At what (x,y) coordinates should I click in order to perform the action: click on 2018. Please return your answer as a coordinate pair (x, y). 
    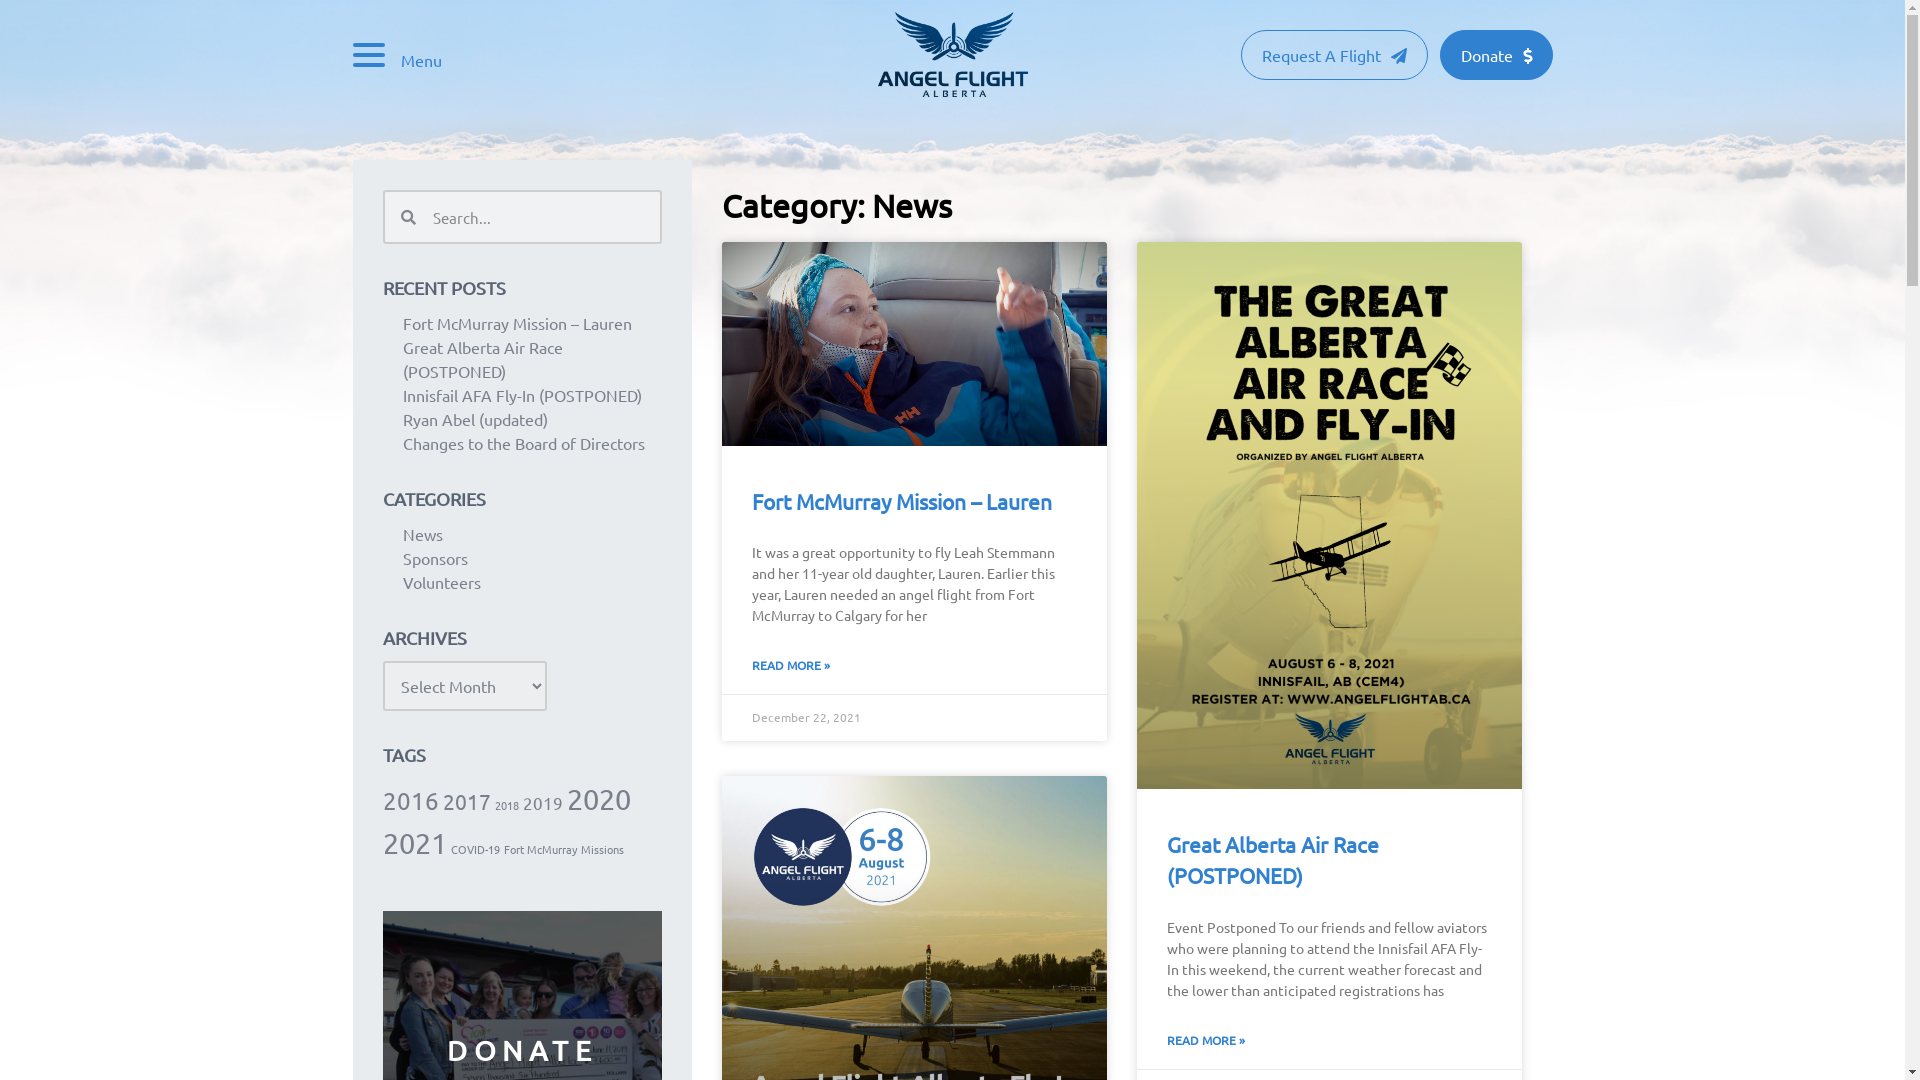
    Looking at the image, I should click on (506, 805).